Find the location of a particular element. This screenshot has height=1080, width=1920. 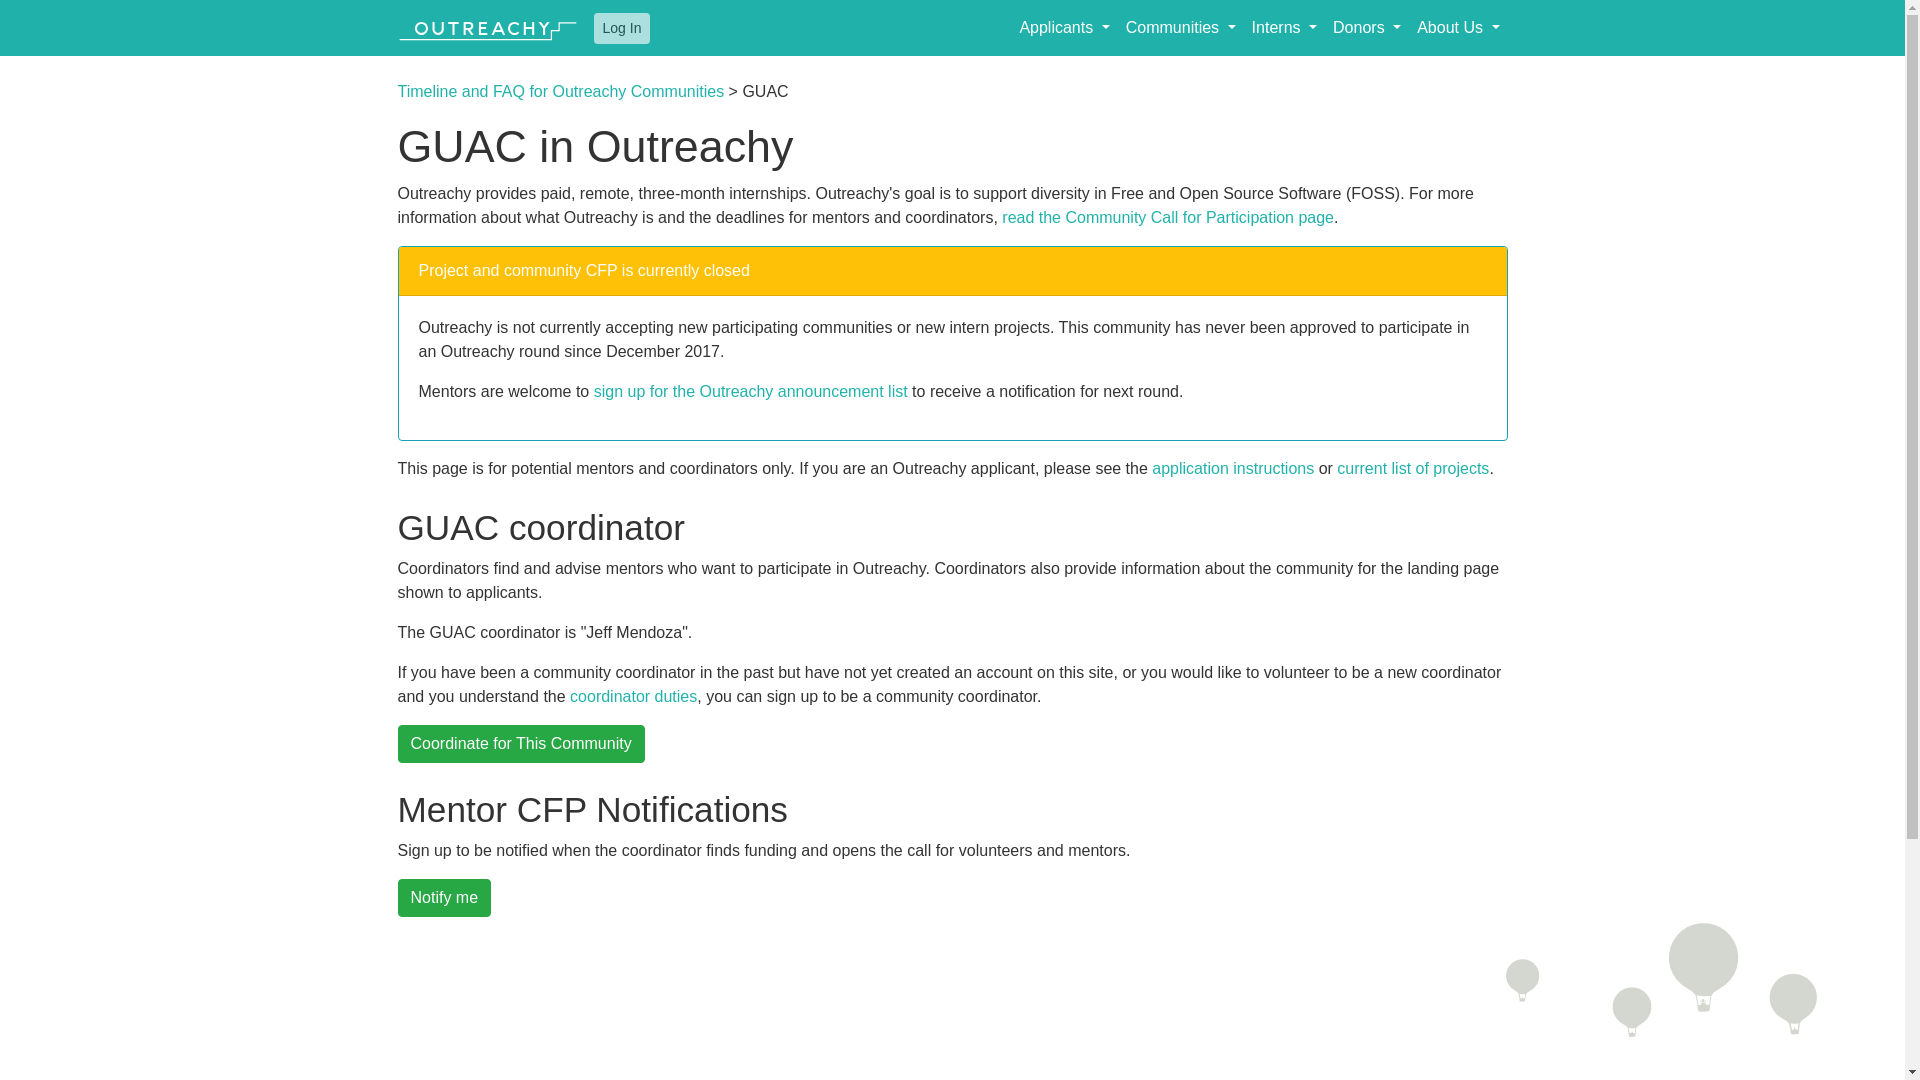

Interns is located at coordinates (1284, 27).